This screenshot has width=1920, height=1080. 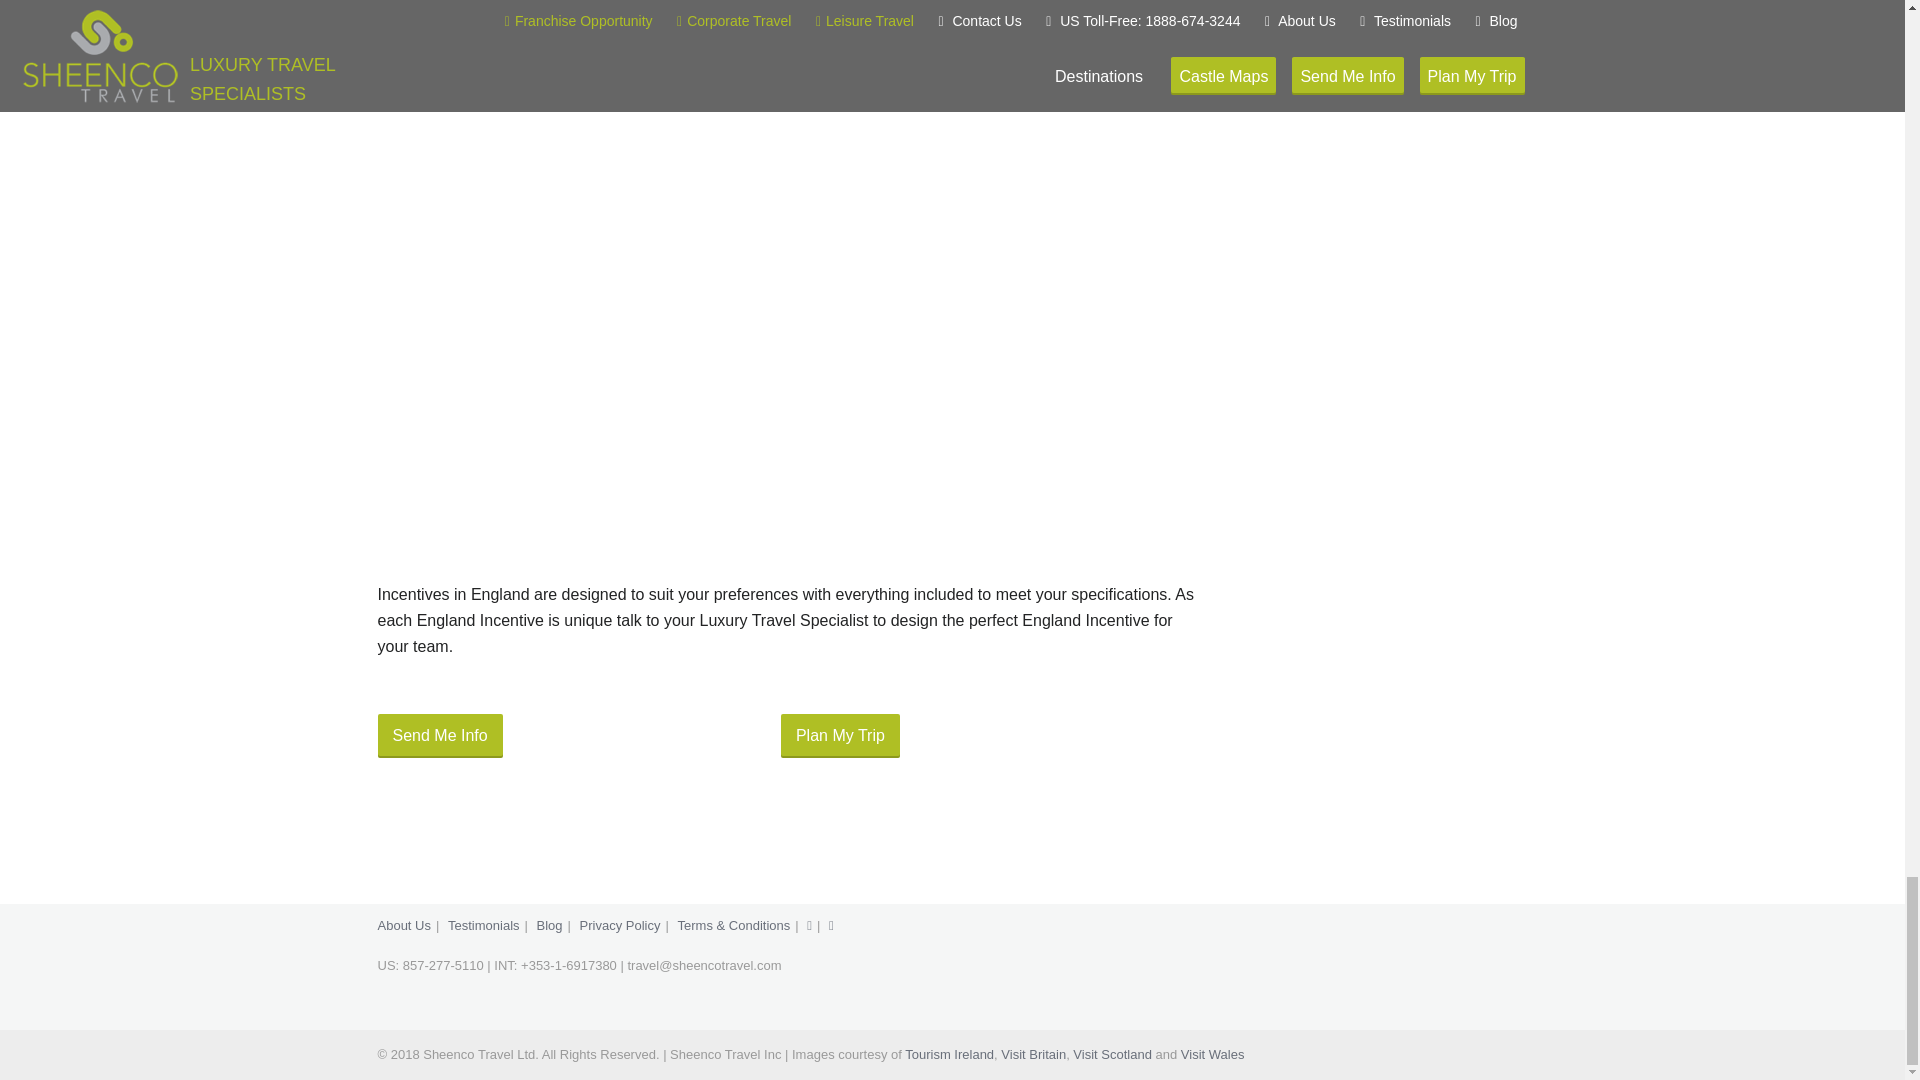 What do you see at coordinates (440, 736) in the screenshot?
I see `Send Me Info` at bounding box center [440, 736].